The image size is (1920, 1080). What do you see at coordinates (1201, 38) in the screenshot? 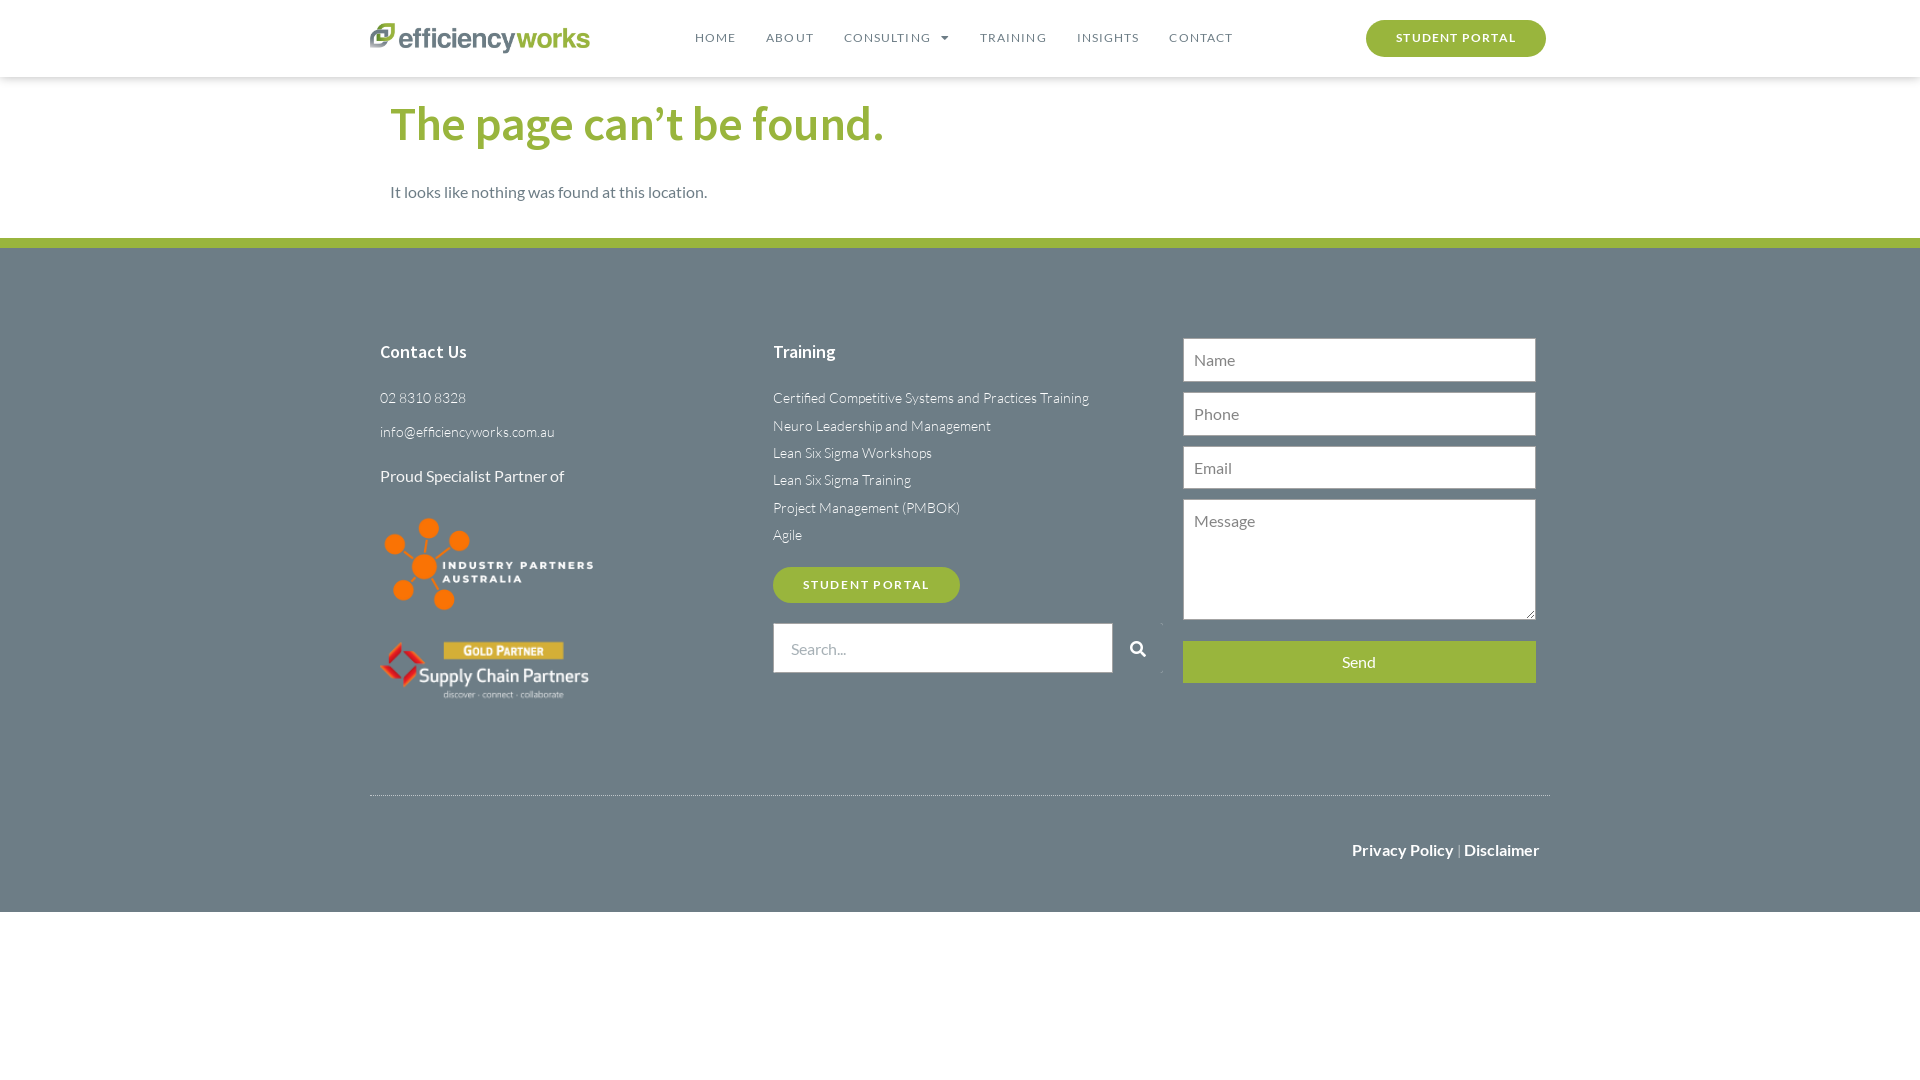
I see `CONTACT` at bounding box center [1201, 38].